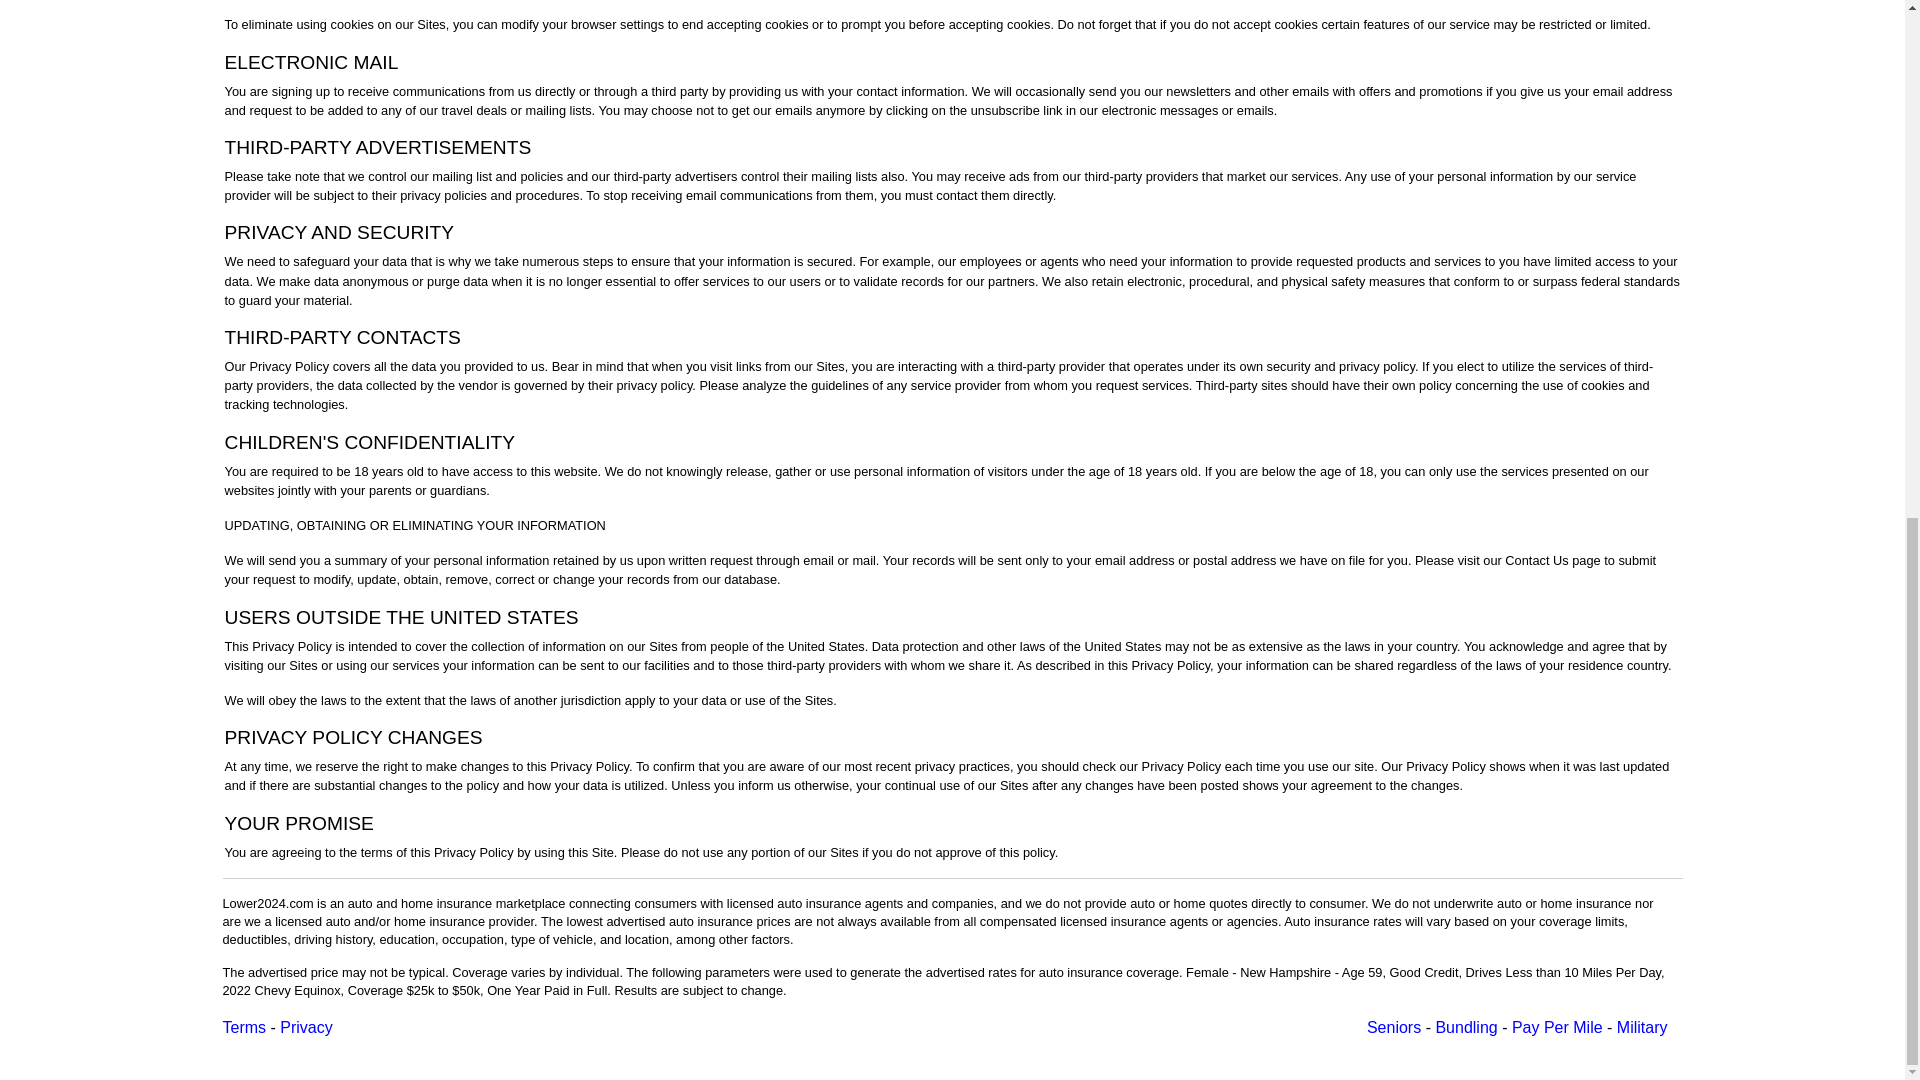  Describe the element at coordinates (244, 1027) in the screenshot. I see `Terms` at that location.